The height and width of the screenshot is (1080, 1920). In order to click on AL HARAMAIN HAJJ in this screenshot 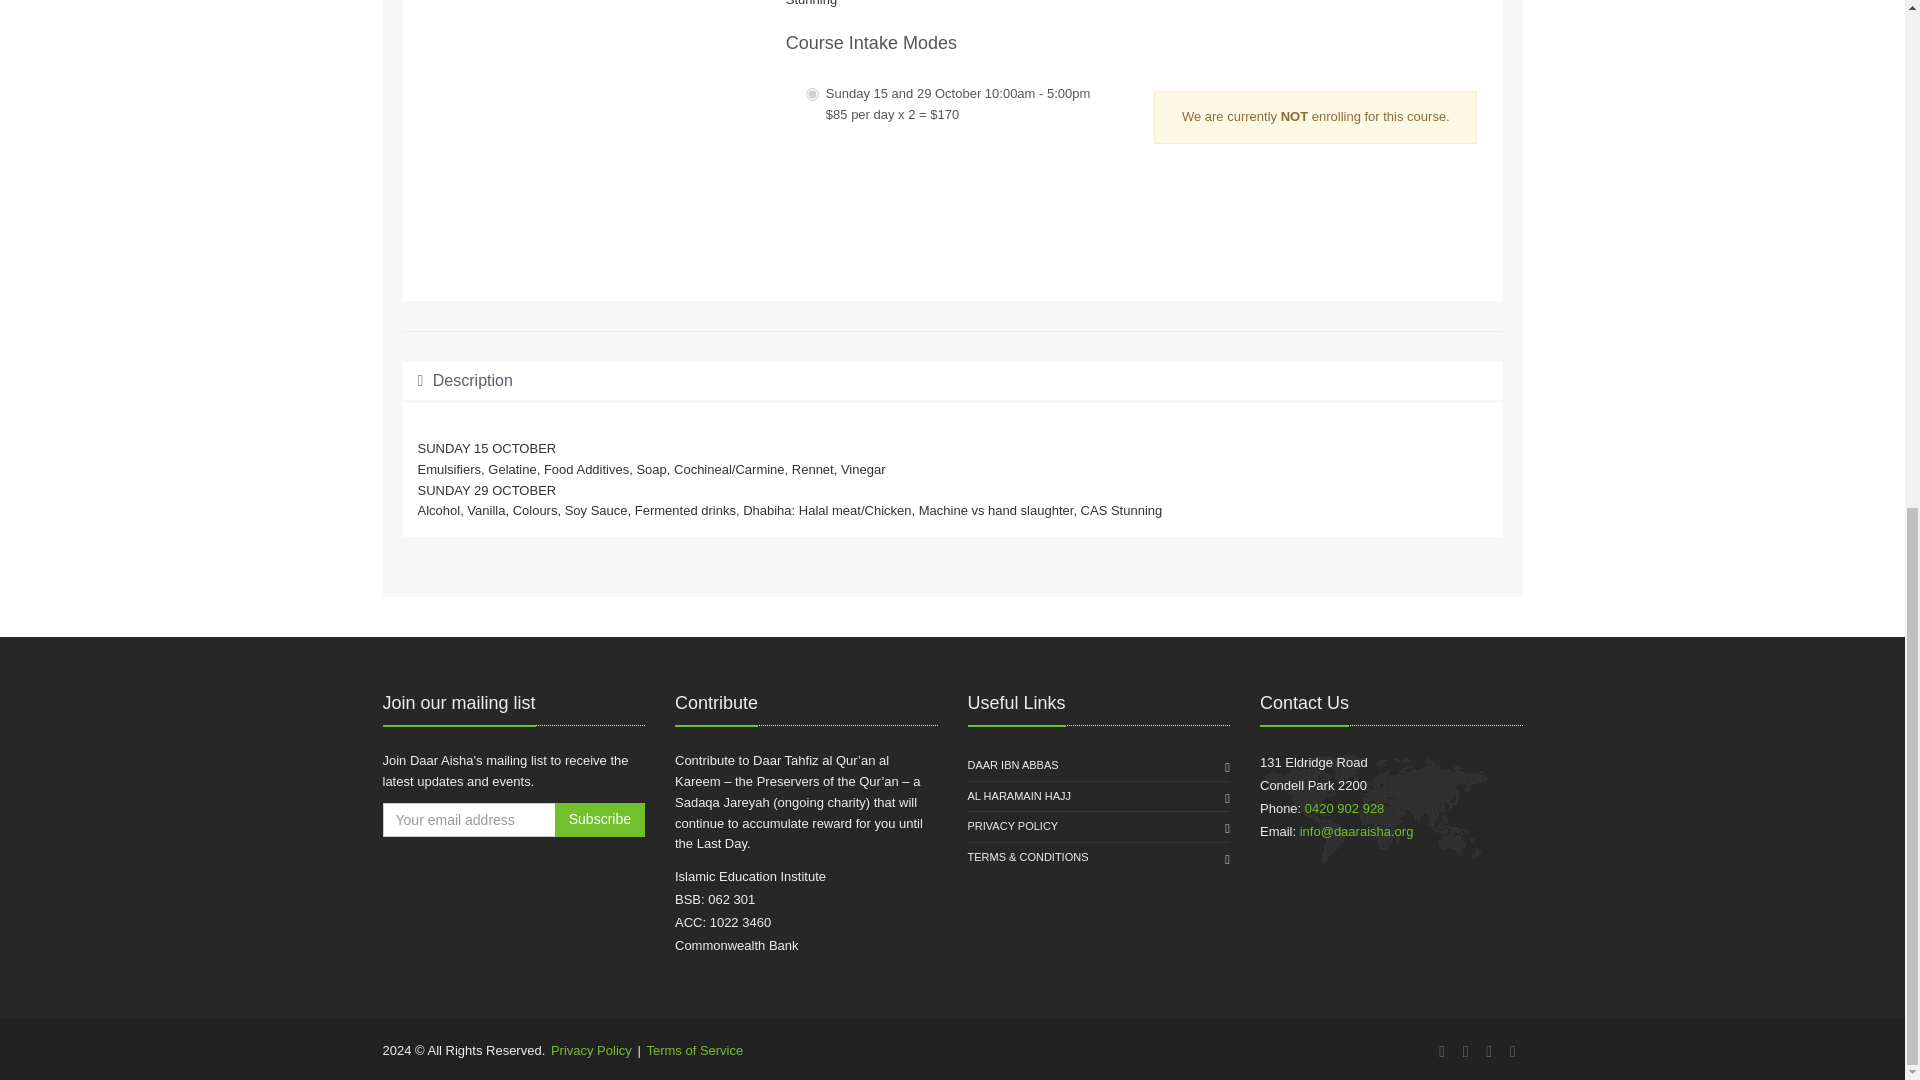, I will do `click(1019, 796)`.